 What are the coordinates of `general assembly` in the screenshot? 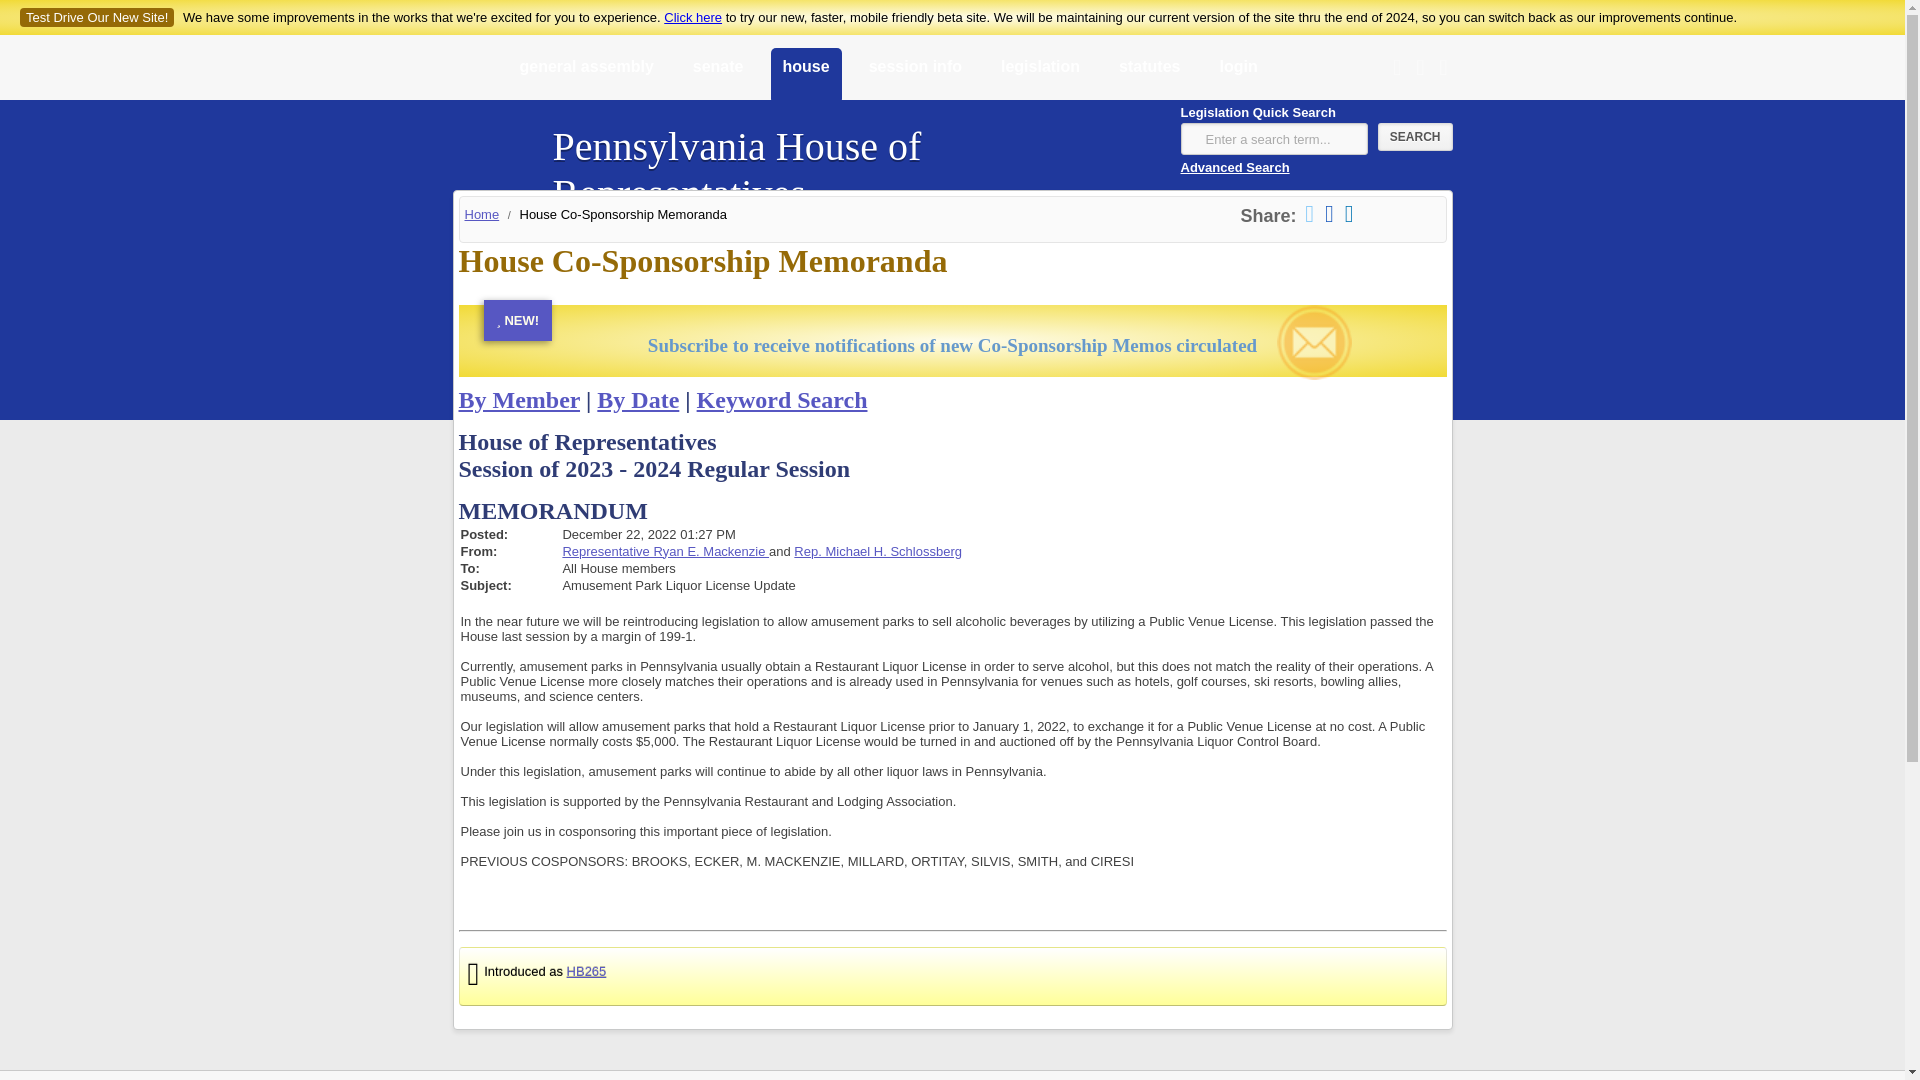 It's located at (587, 75).